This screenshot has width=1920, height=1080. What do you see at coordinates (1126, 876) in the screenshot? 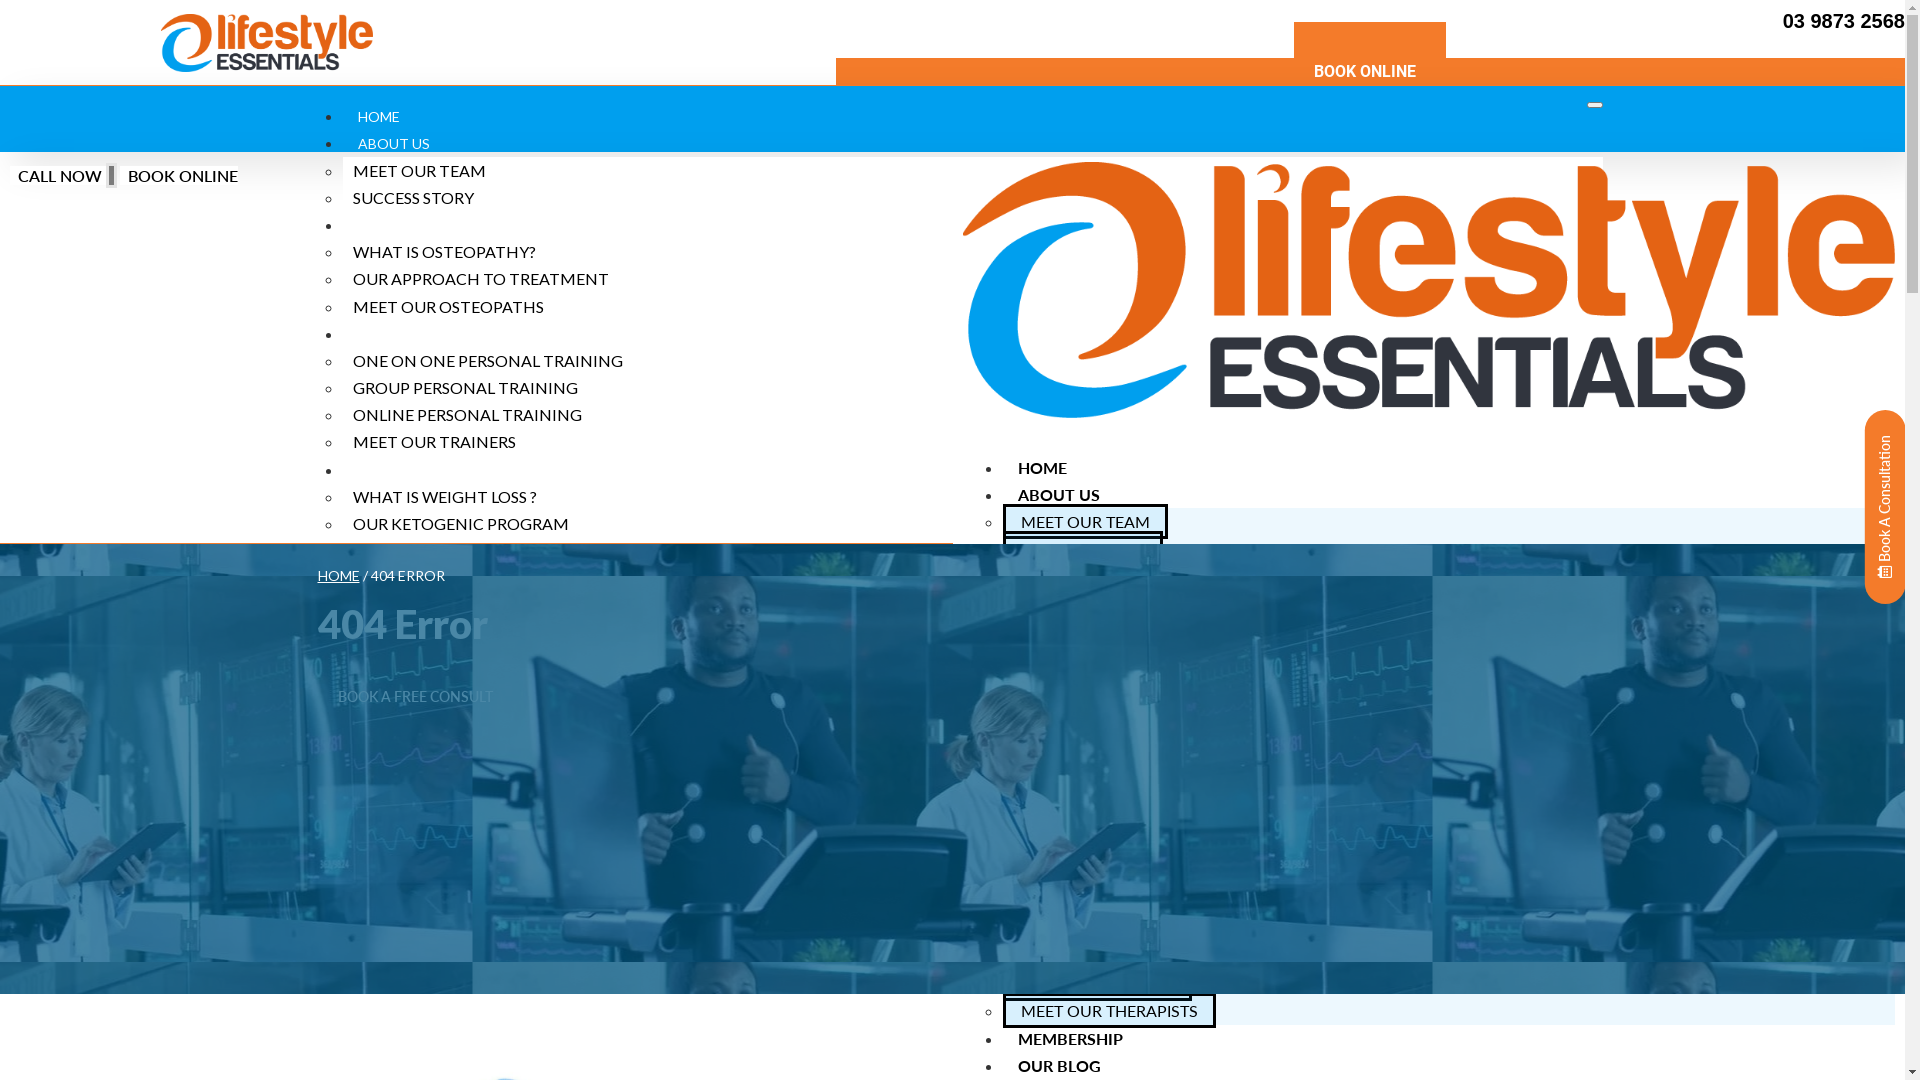
I see `OUR KETOGENIC PROGRAM` at bounding box center [1126, 876].